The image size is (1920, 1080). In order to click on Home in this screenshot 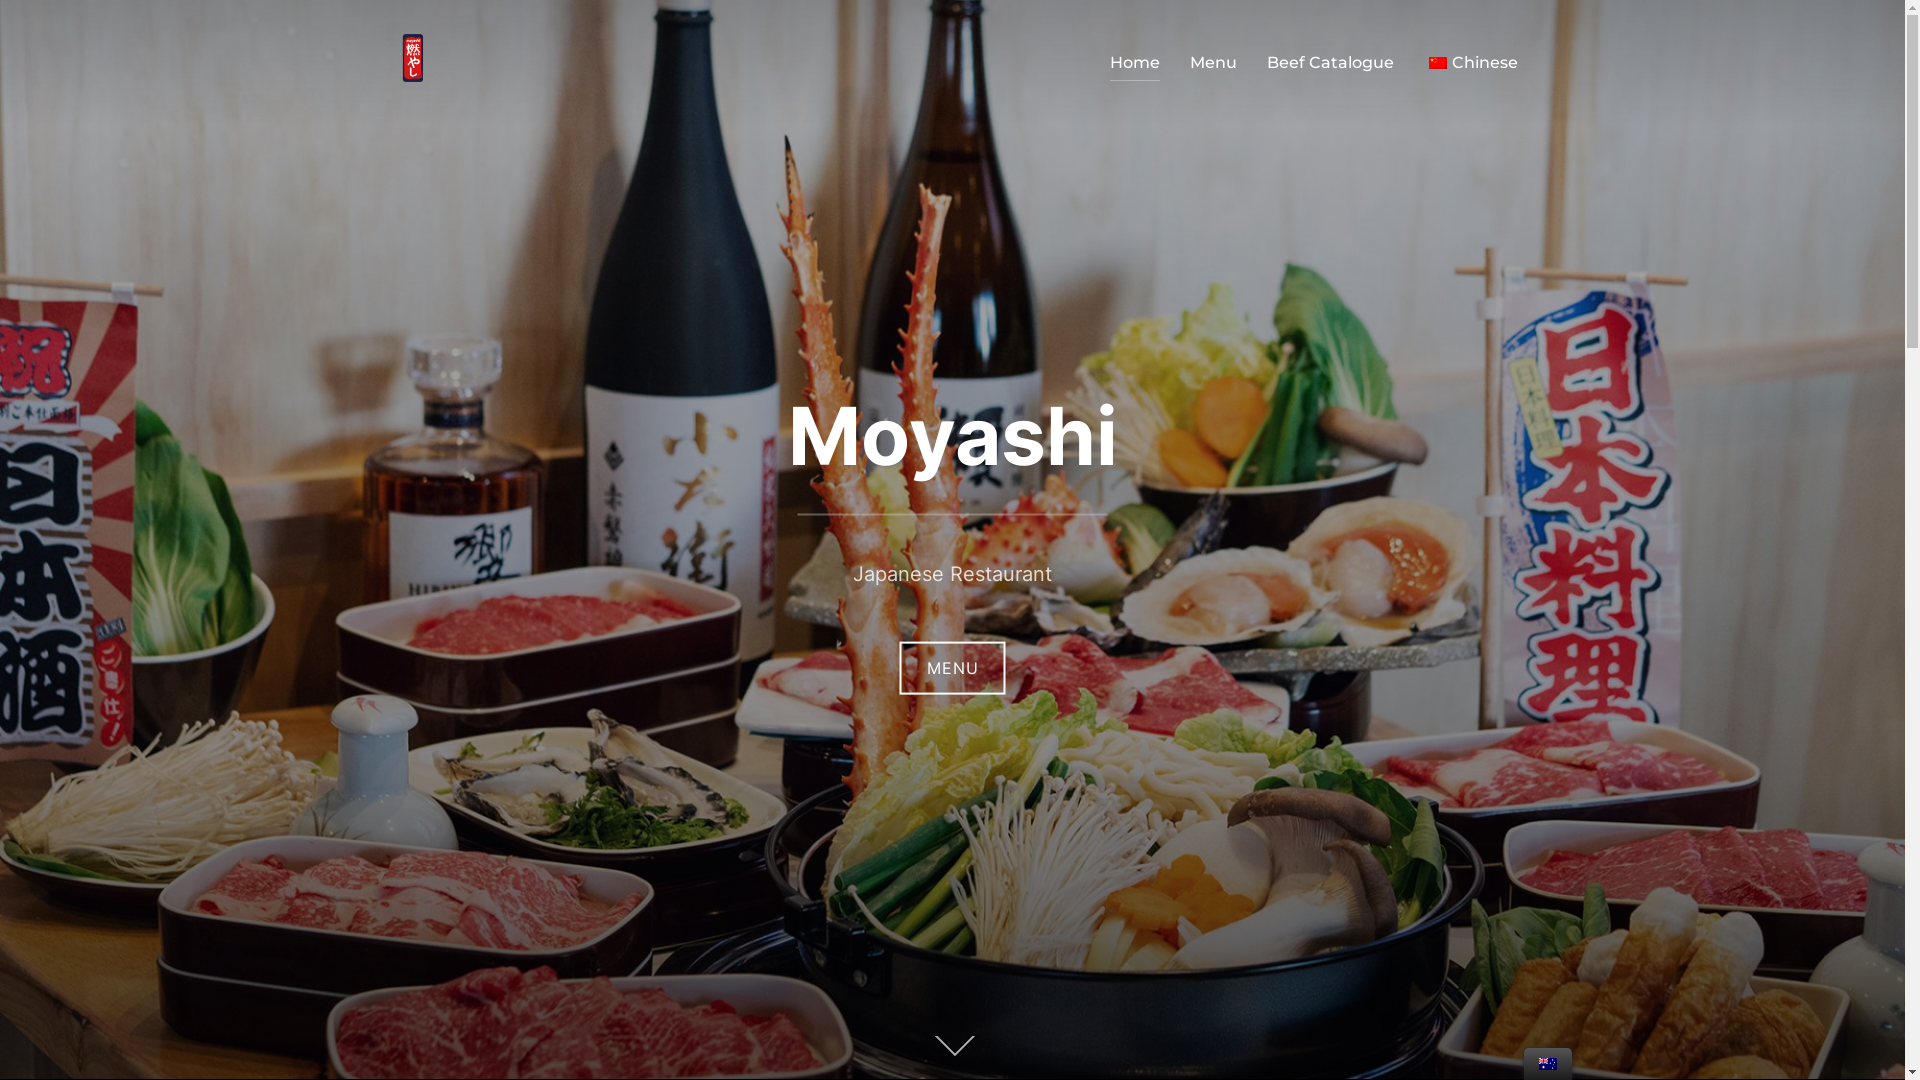, I will do `click(1135, 63)`.